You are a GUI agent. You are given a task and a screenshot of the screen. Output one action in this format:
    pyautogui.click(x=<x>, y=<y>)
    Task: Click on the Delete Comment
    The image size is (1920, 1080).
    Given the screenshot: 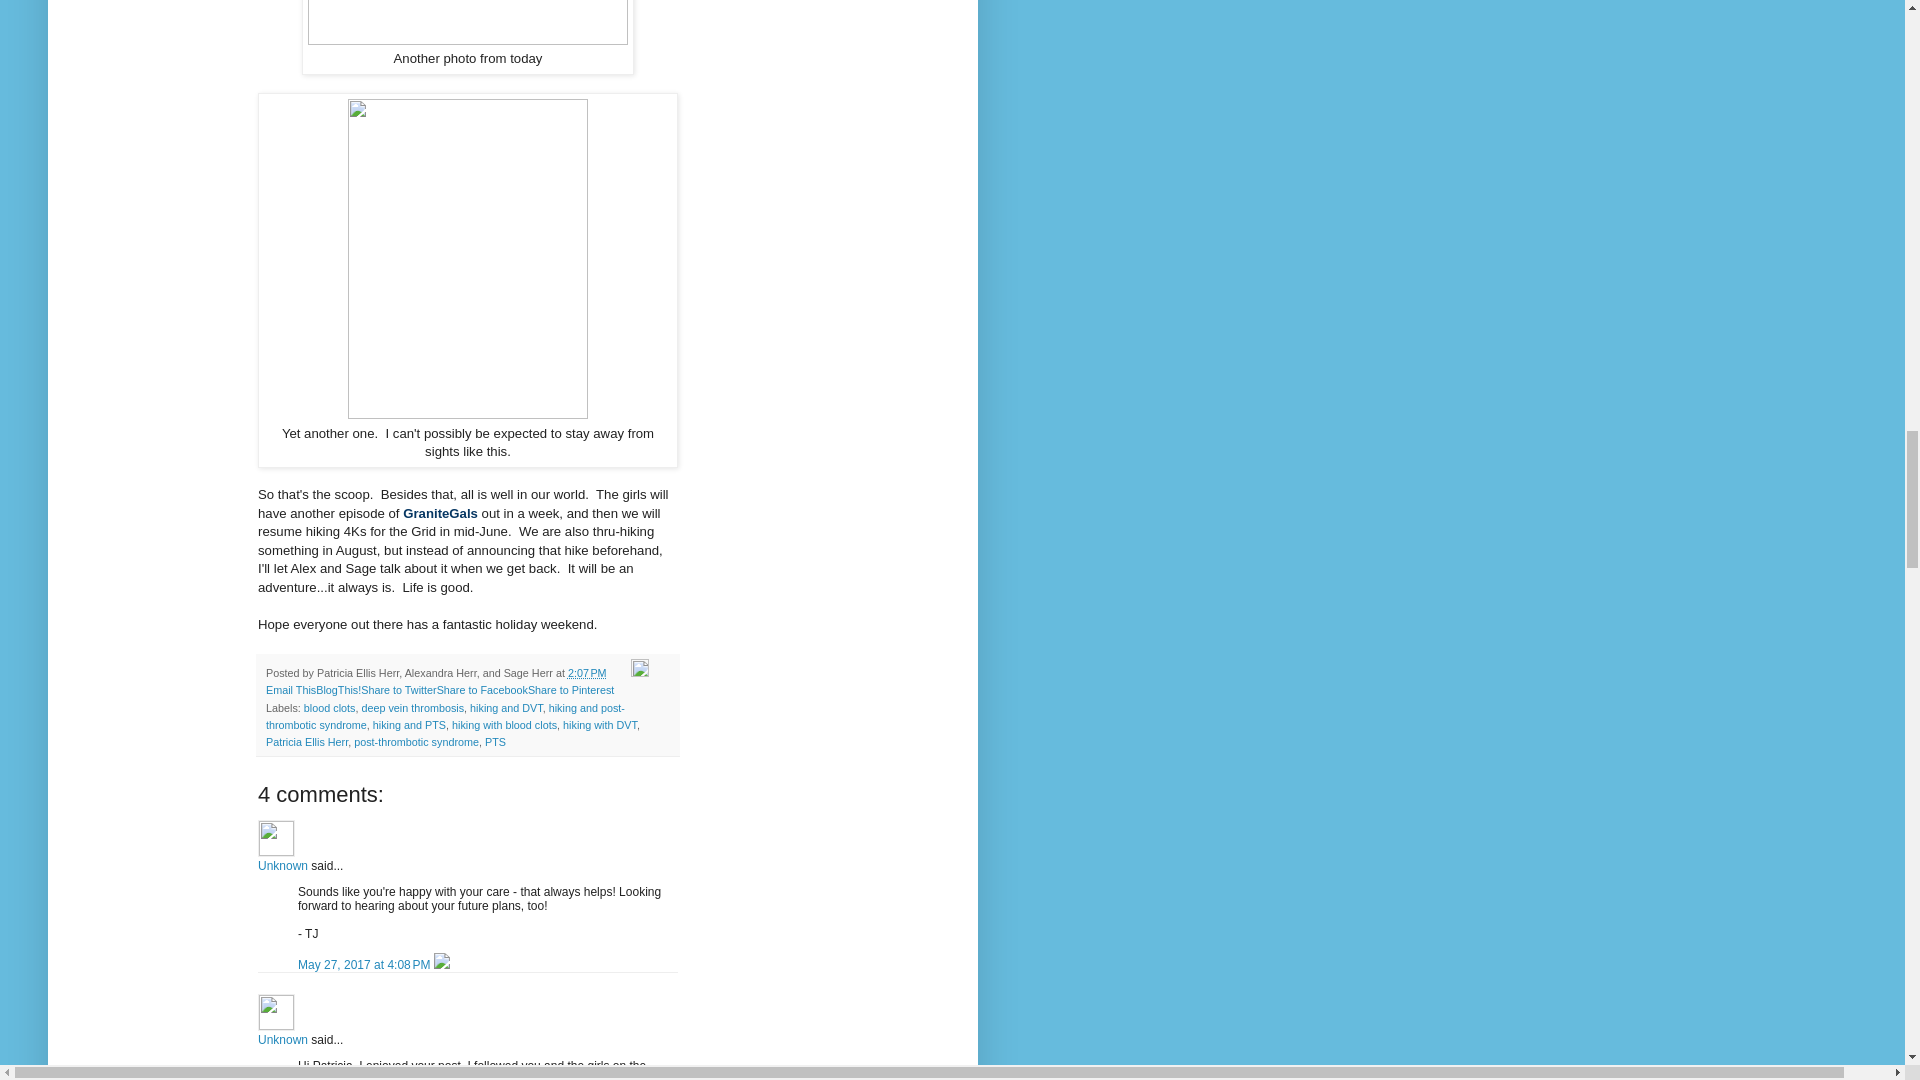 What is the action you would take?
    pyautogui.click(x=441, y=964)
    